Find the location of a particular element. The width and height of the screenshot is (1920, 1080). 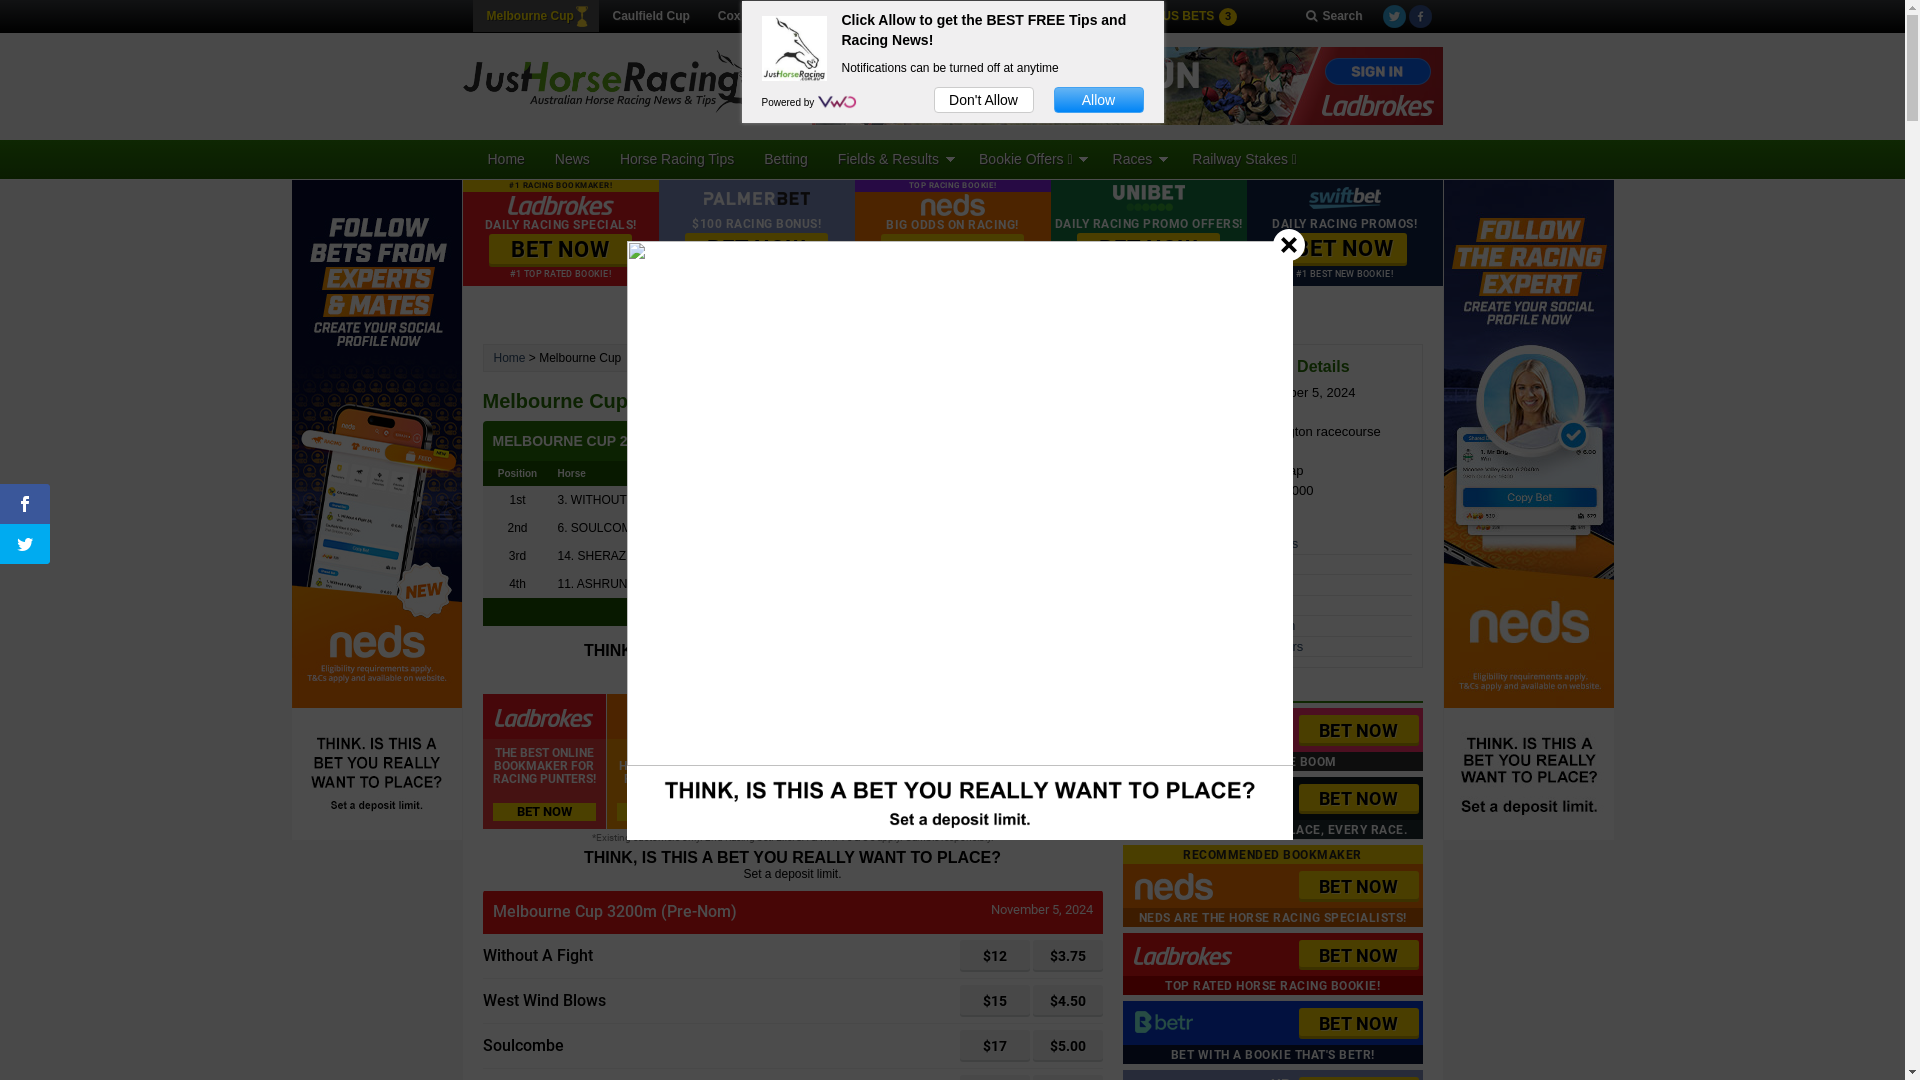

Melbourne Cup Live Stream is located at coordinates (1215, 626).